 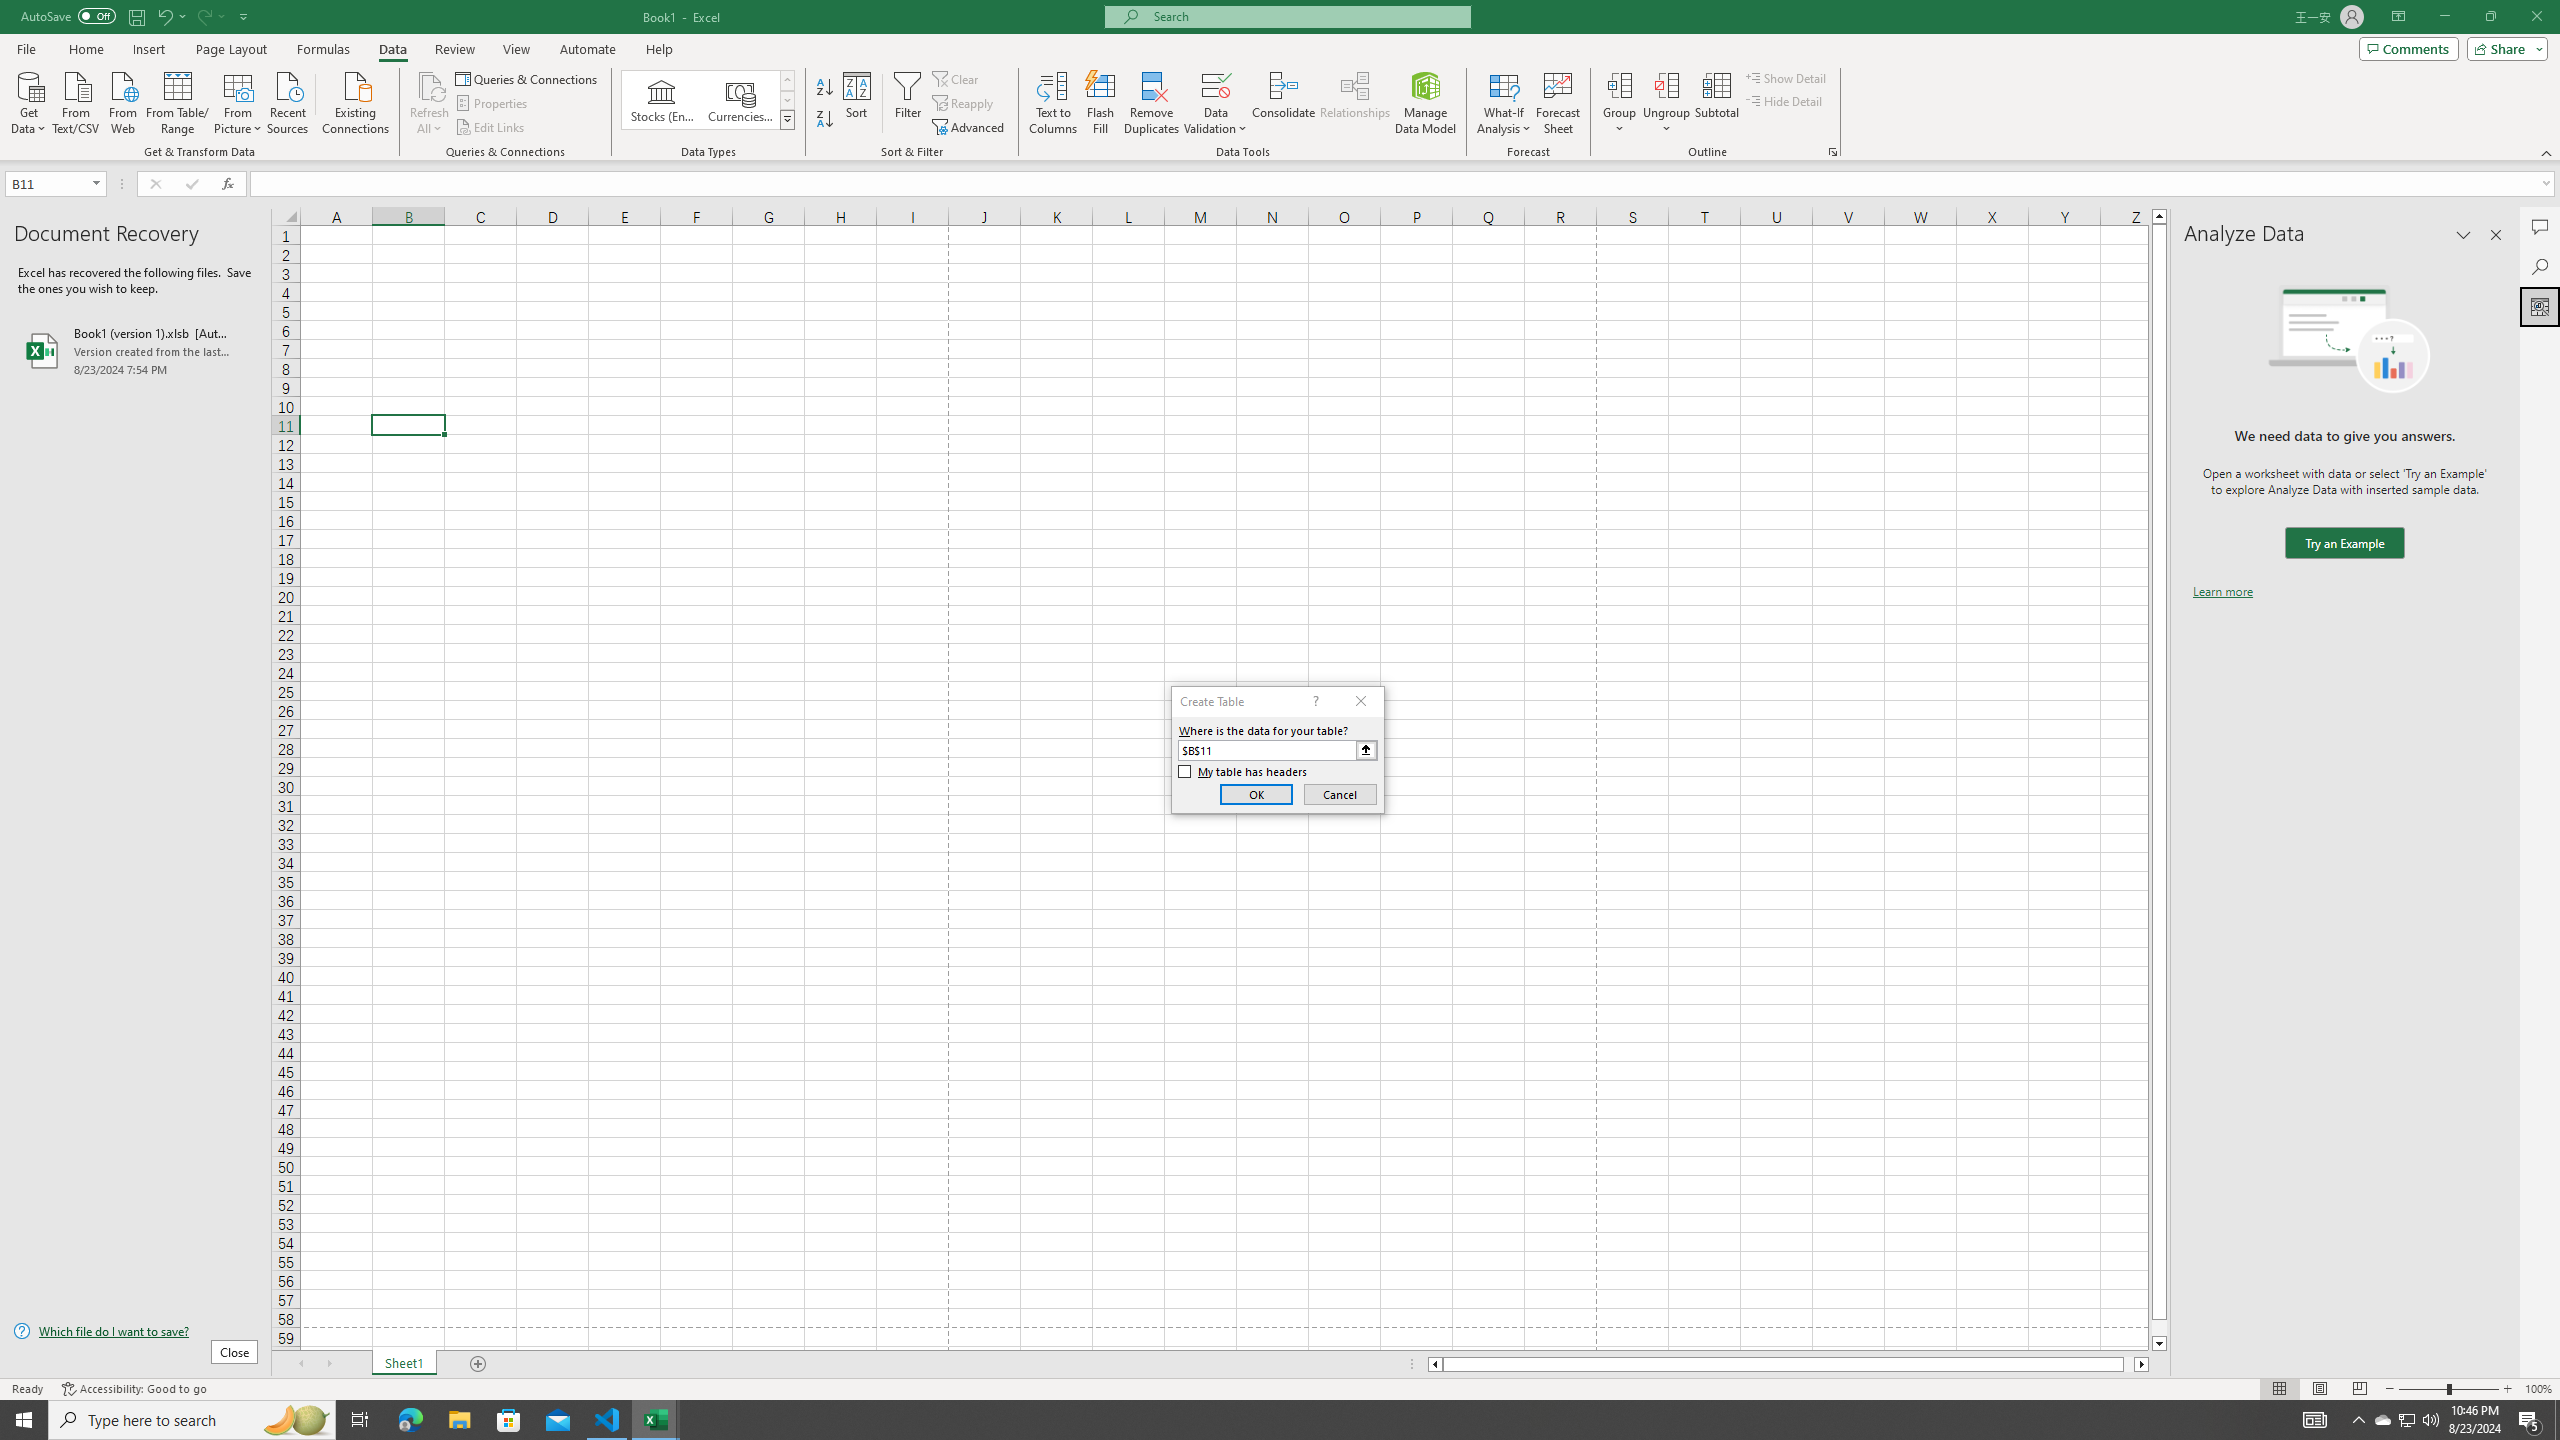 I want to click on Relationships, so click(x=1355, y=103).